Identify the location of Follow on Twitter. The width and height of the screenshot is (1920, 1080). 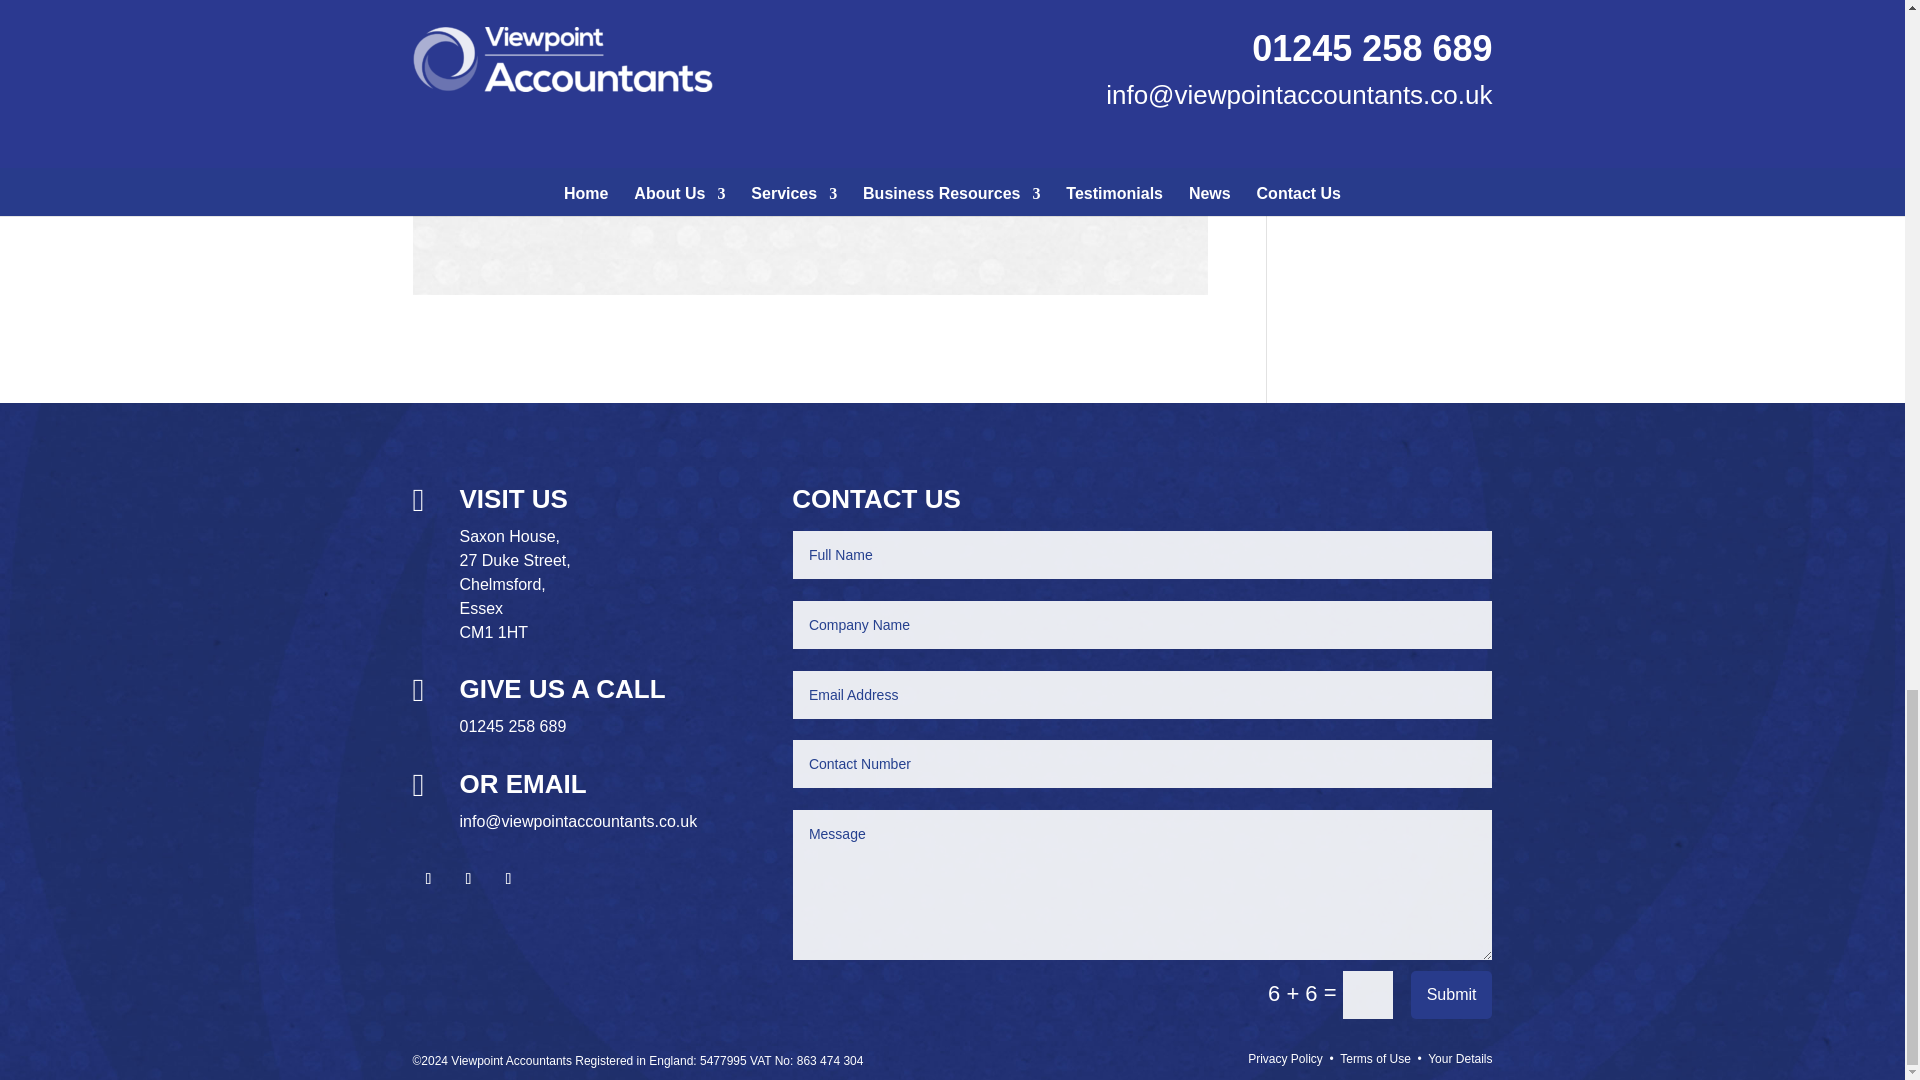
(467, 878).